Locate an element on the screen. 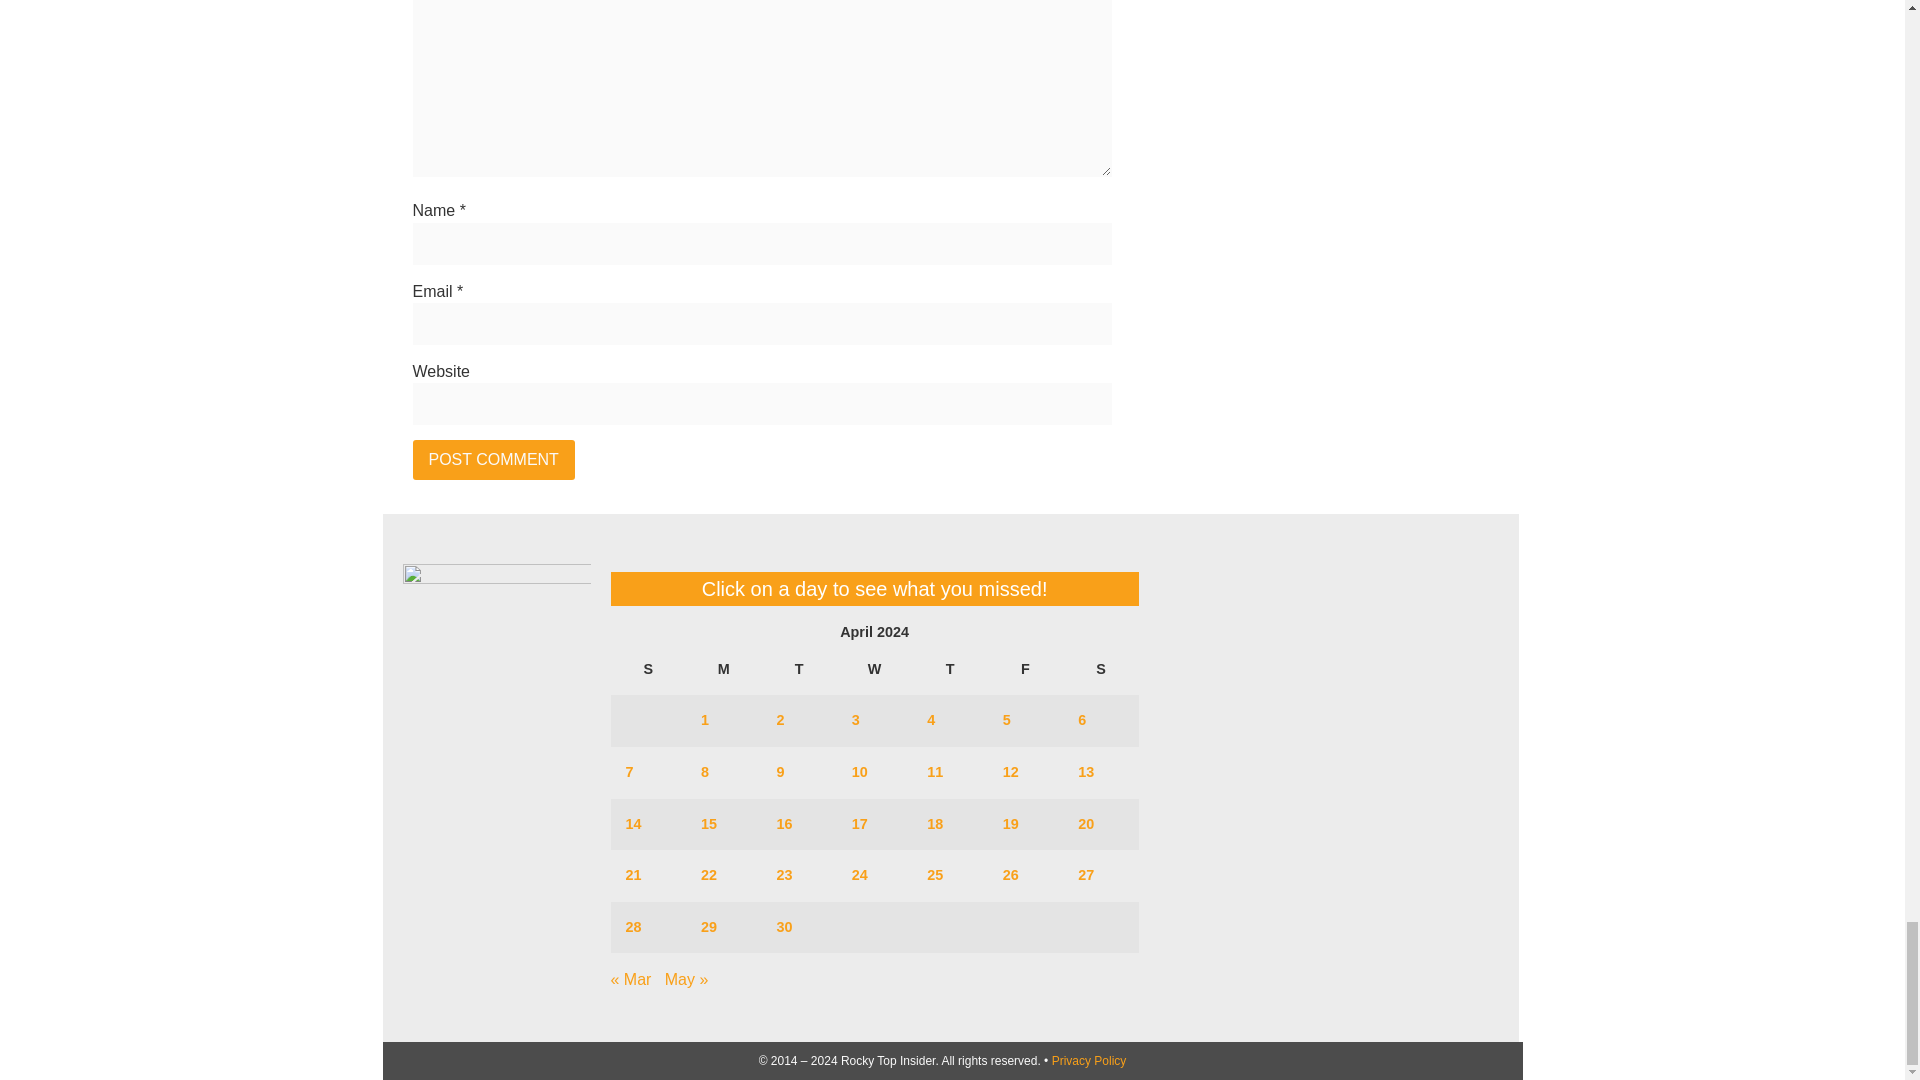 The height and width of the screenshot is (1080, 1920). Wednesday is located at coordinates (874, 669).